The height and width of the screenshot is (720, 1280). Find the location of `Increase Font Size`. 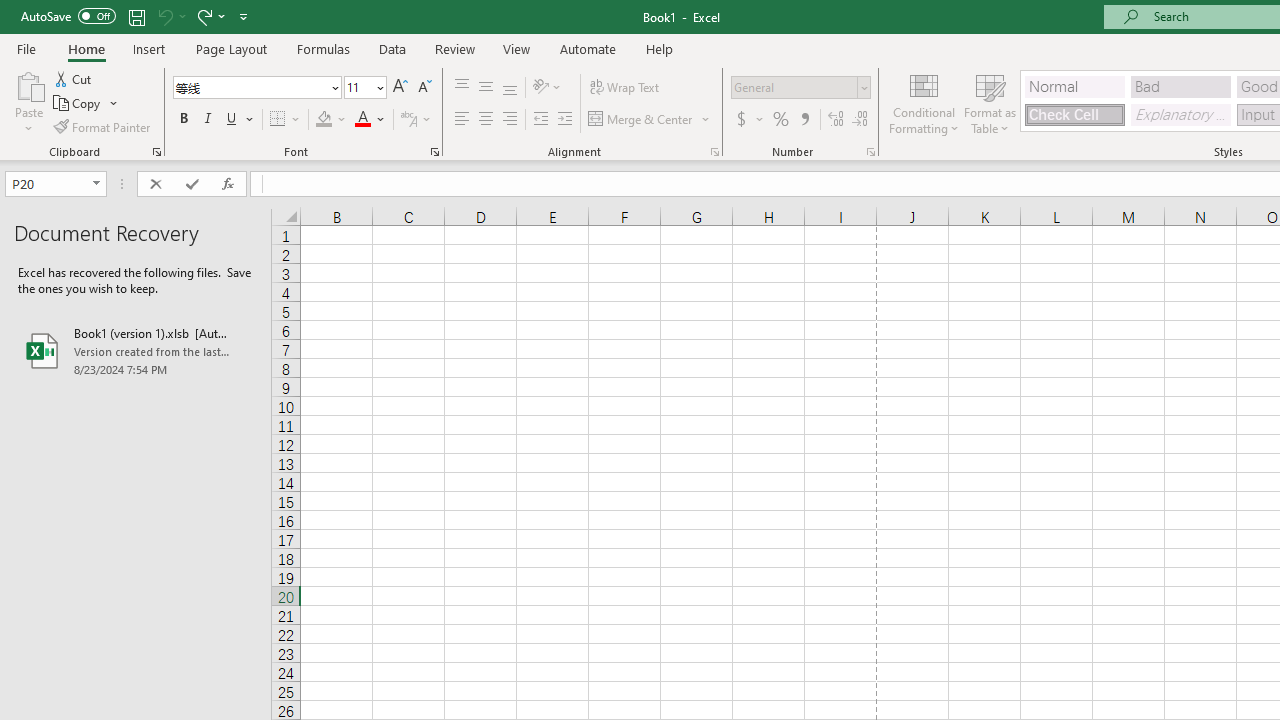

Increase Font Size is located at coordinates (400, 88).